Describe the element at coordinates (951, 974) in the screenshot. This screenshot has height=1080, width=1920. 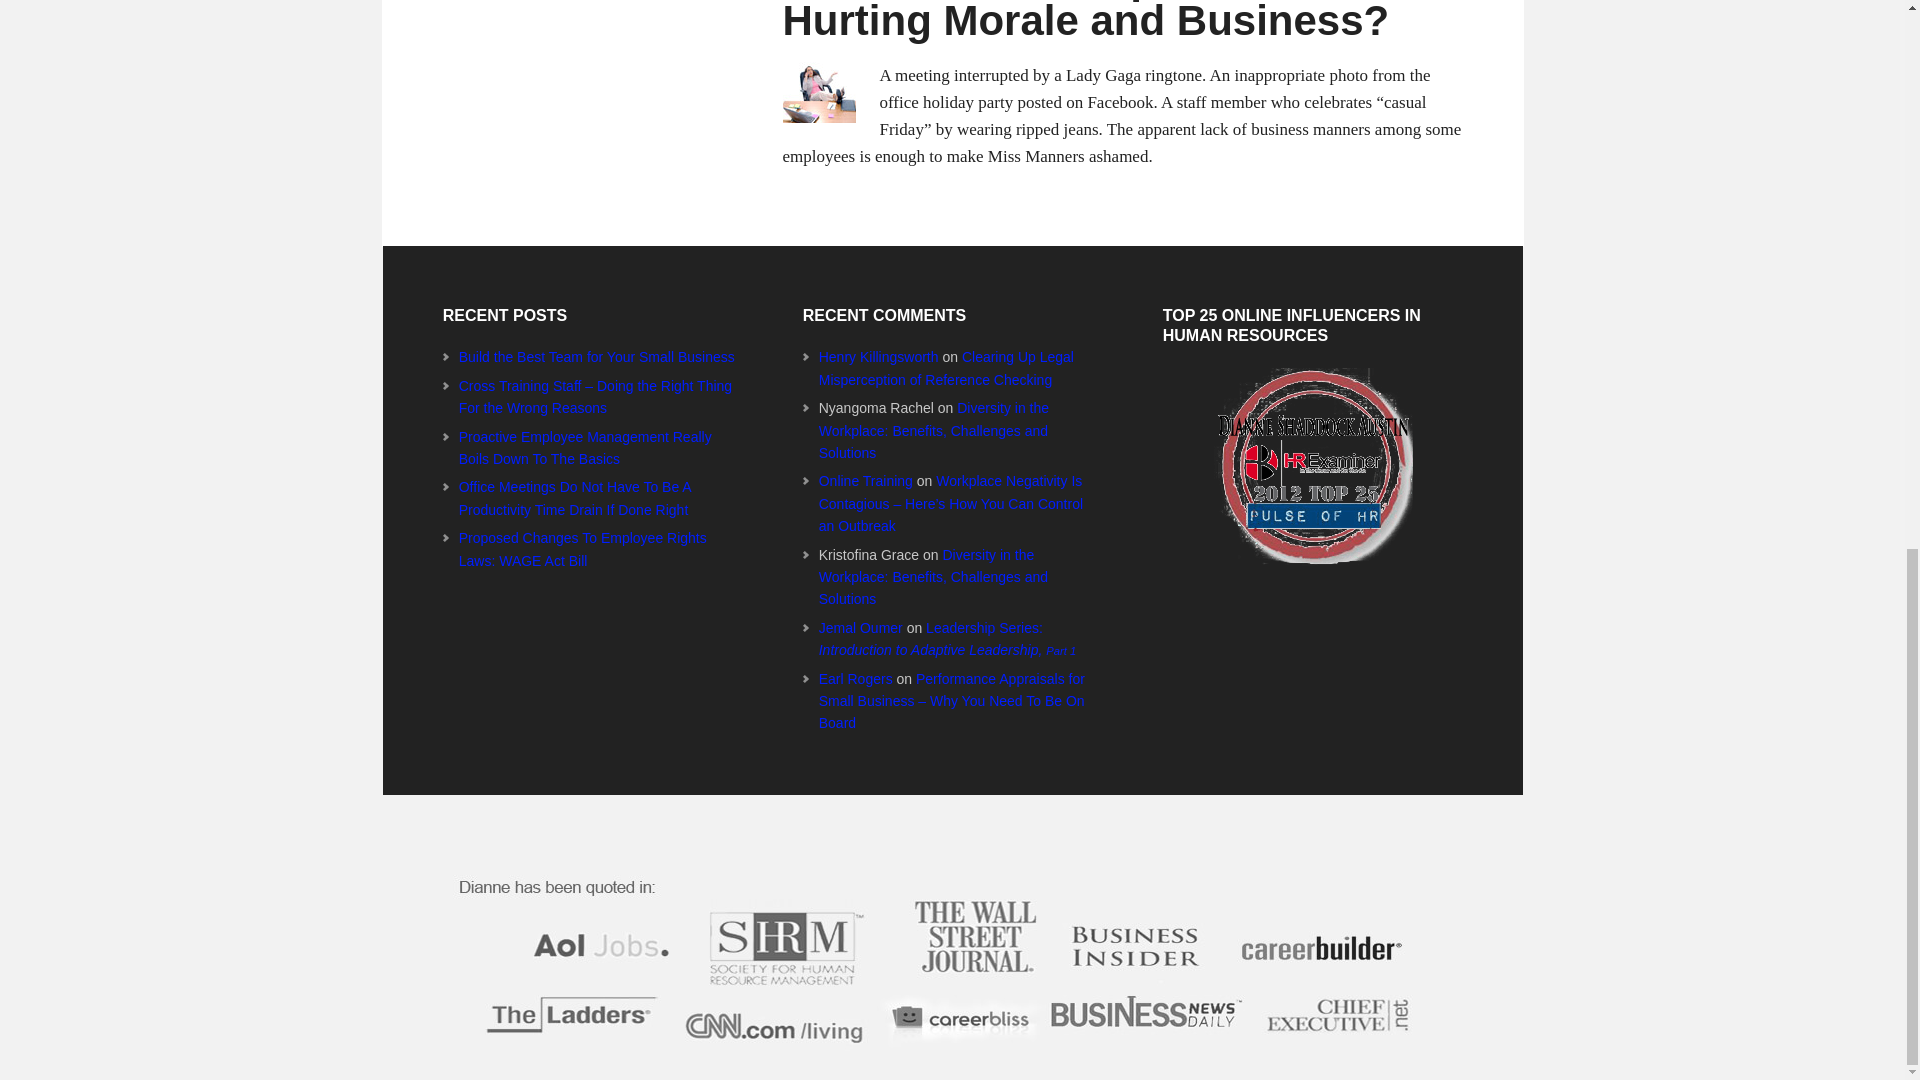
I see `Dianne has been quoted in` at that location.